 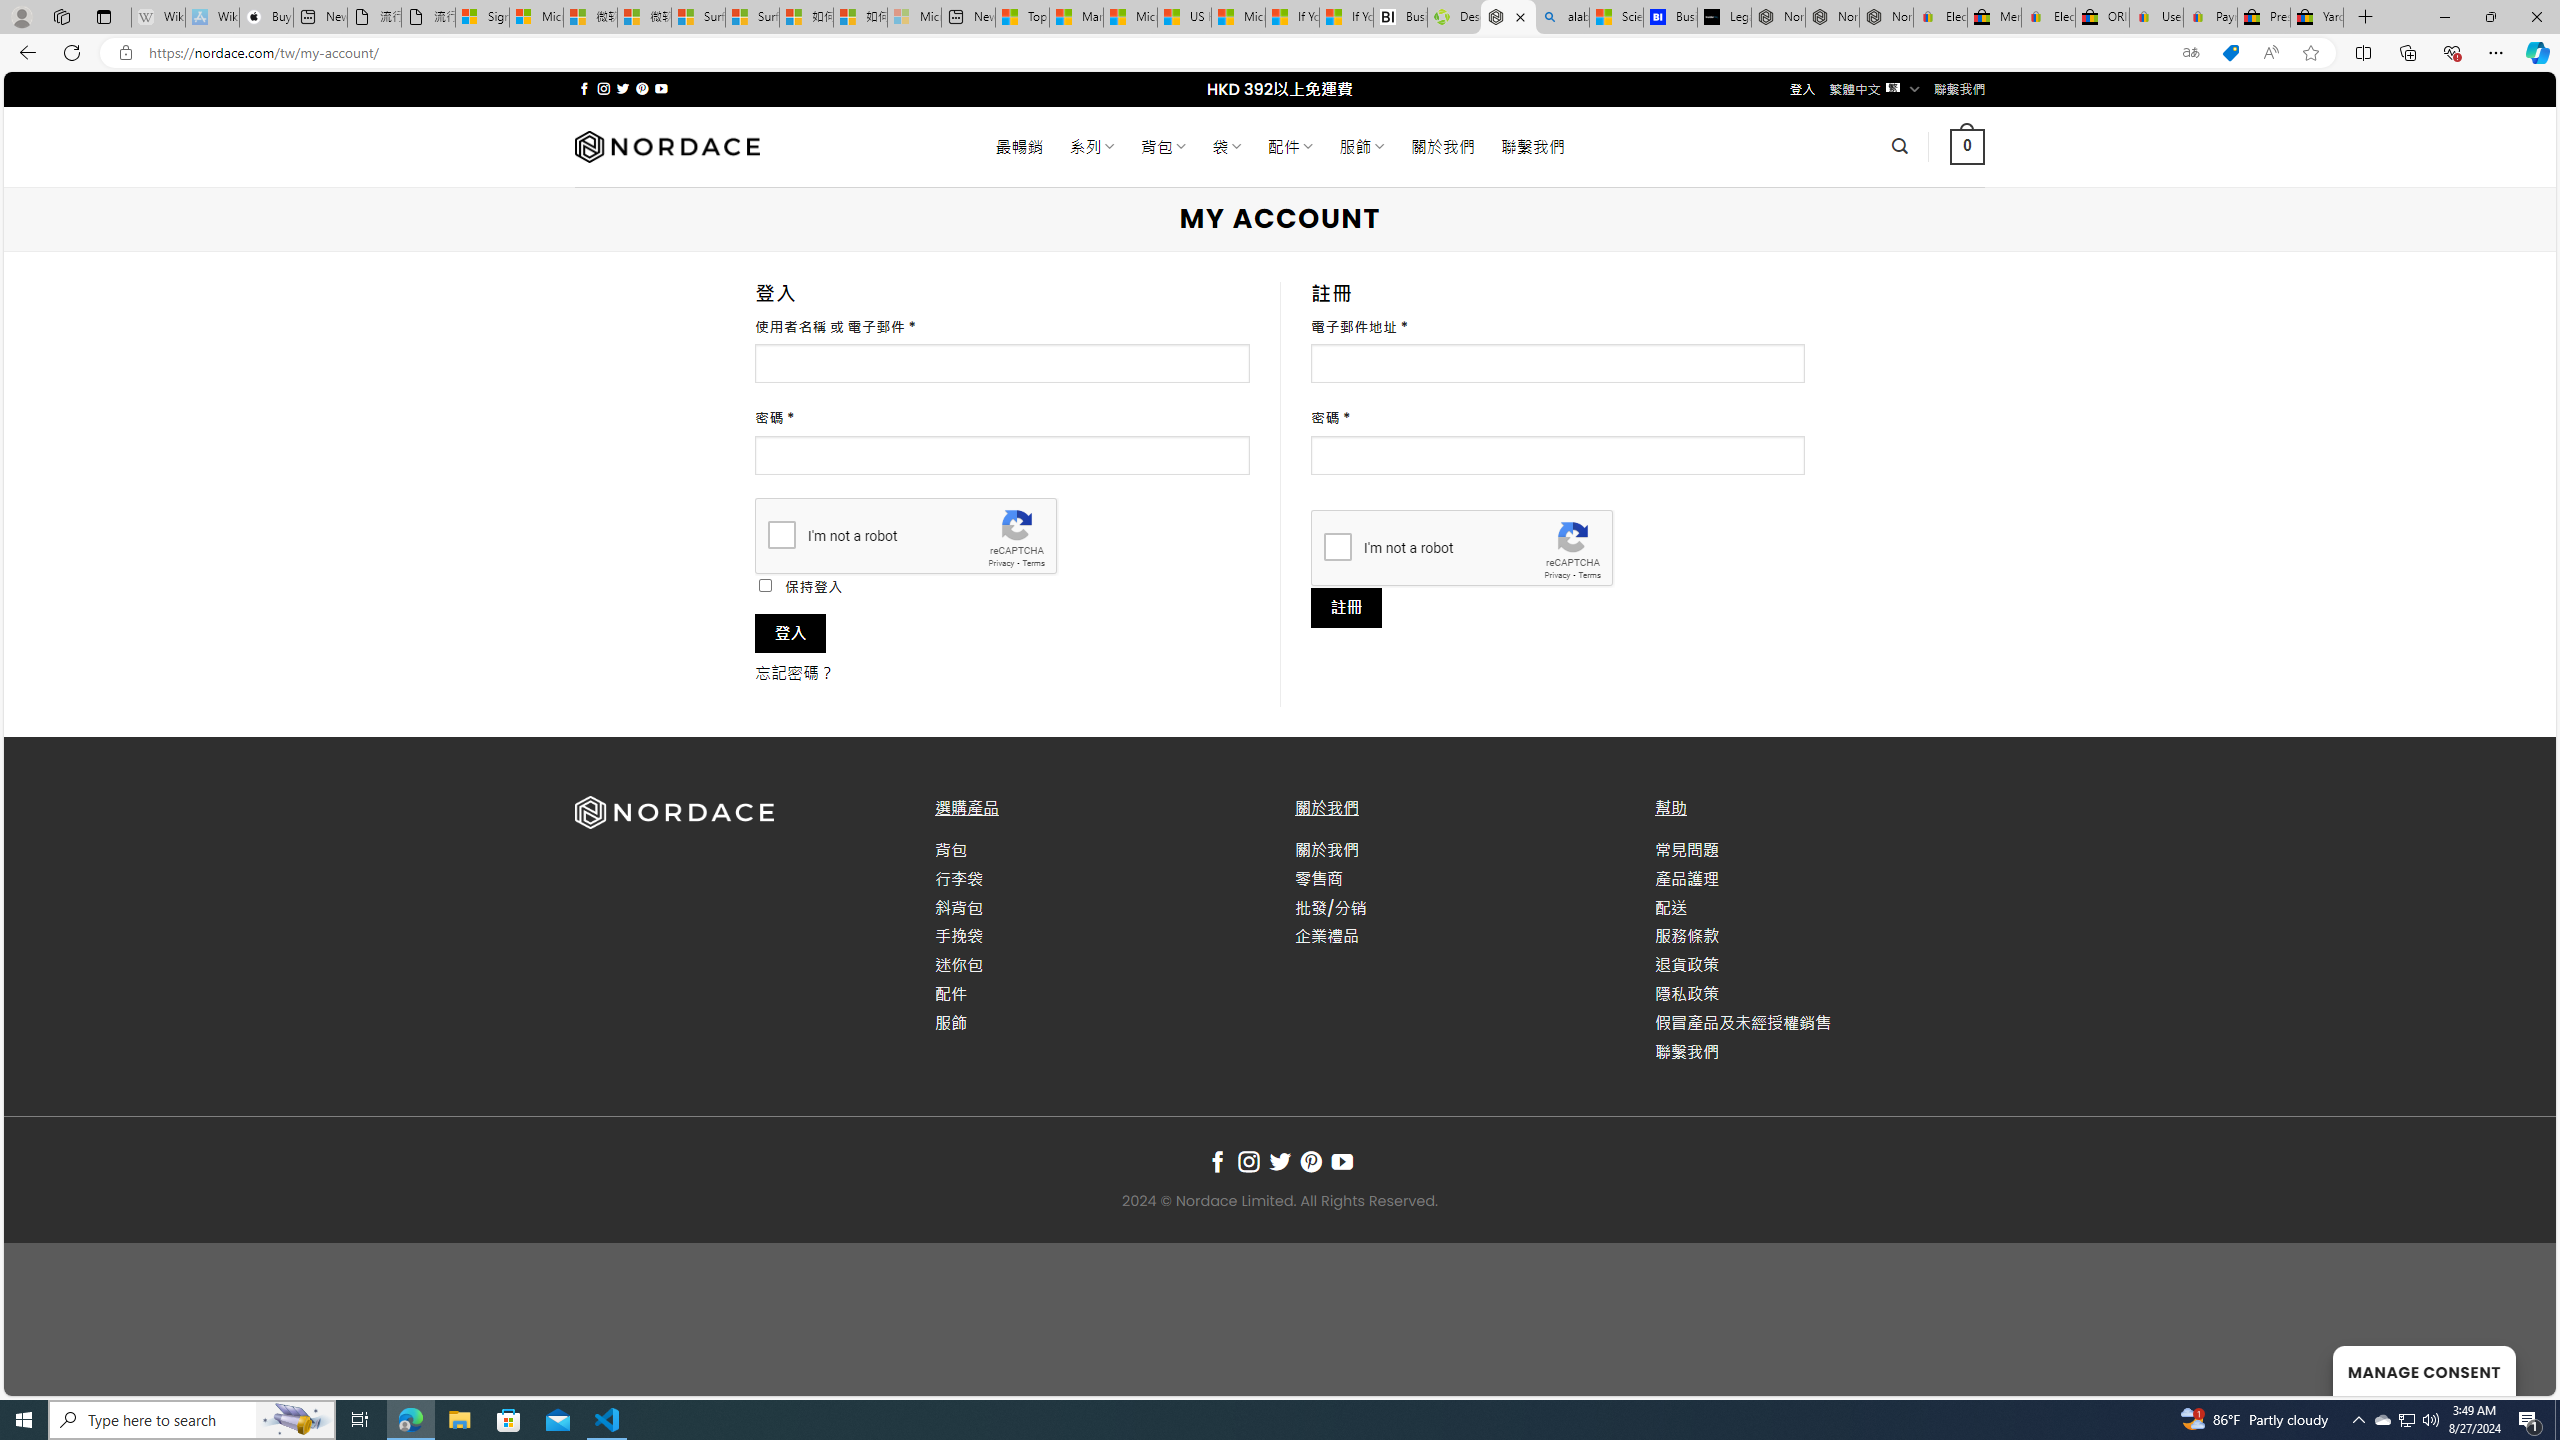 I want to click on   0  , so click(x=1966, y=146).